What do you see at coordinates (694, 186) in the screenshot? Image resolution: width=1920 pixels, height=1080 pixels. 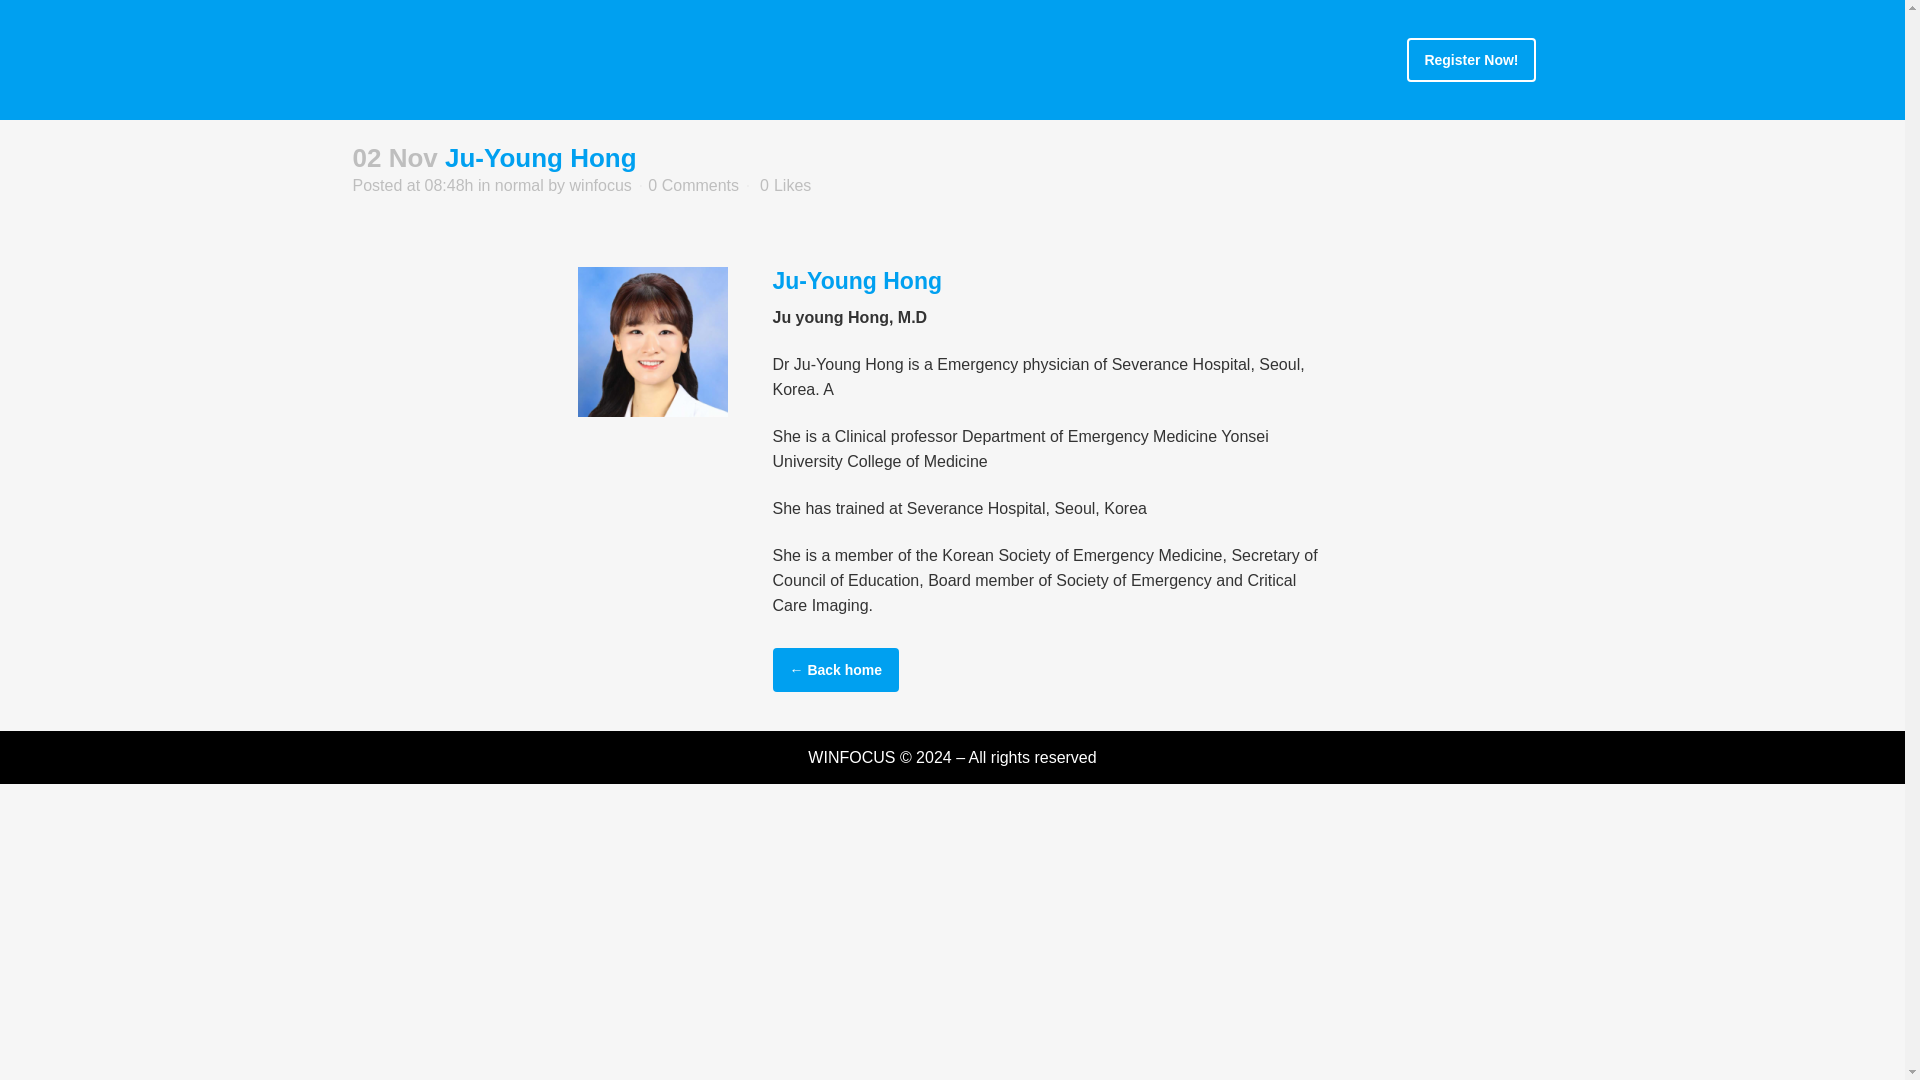 I see `0 Comments` at bounding box center [694, 186].